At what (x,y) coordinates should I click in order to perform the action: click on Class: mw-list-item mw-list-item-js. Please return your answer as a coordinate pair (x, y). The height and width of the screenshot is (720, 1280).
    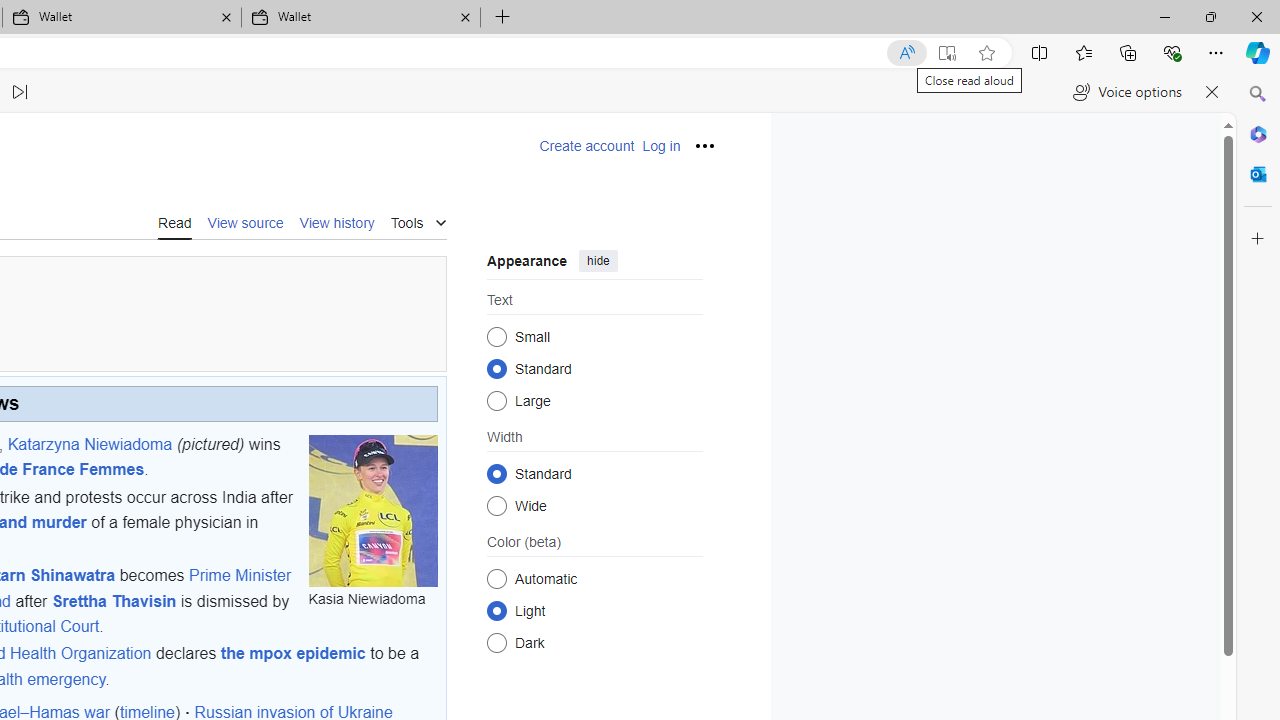
    Looking at the image, I should click on (594, 610).